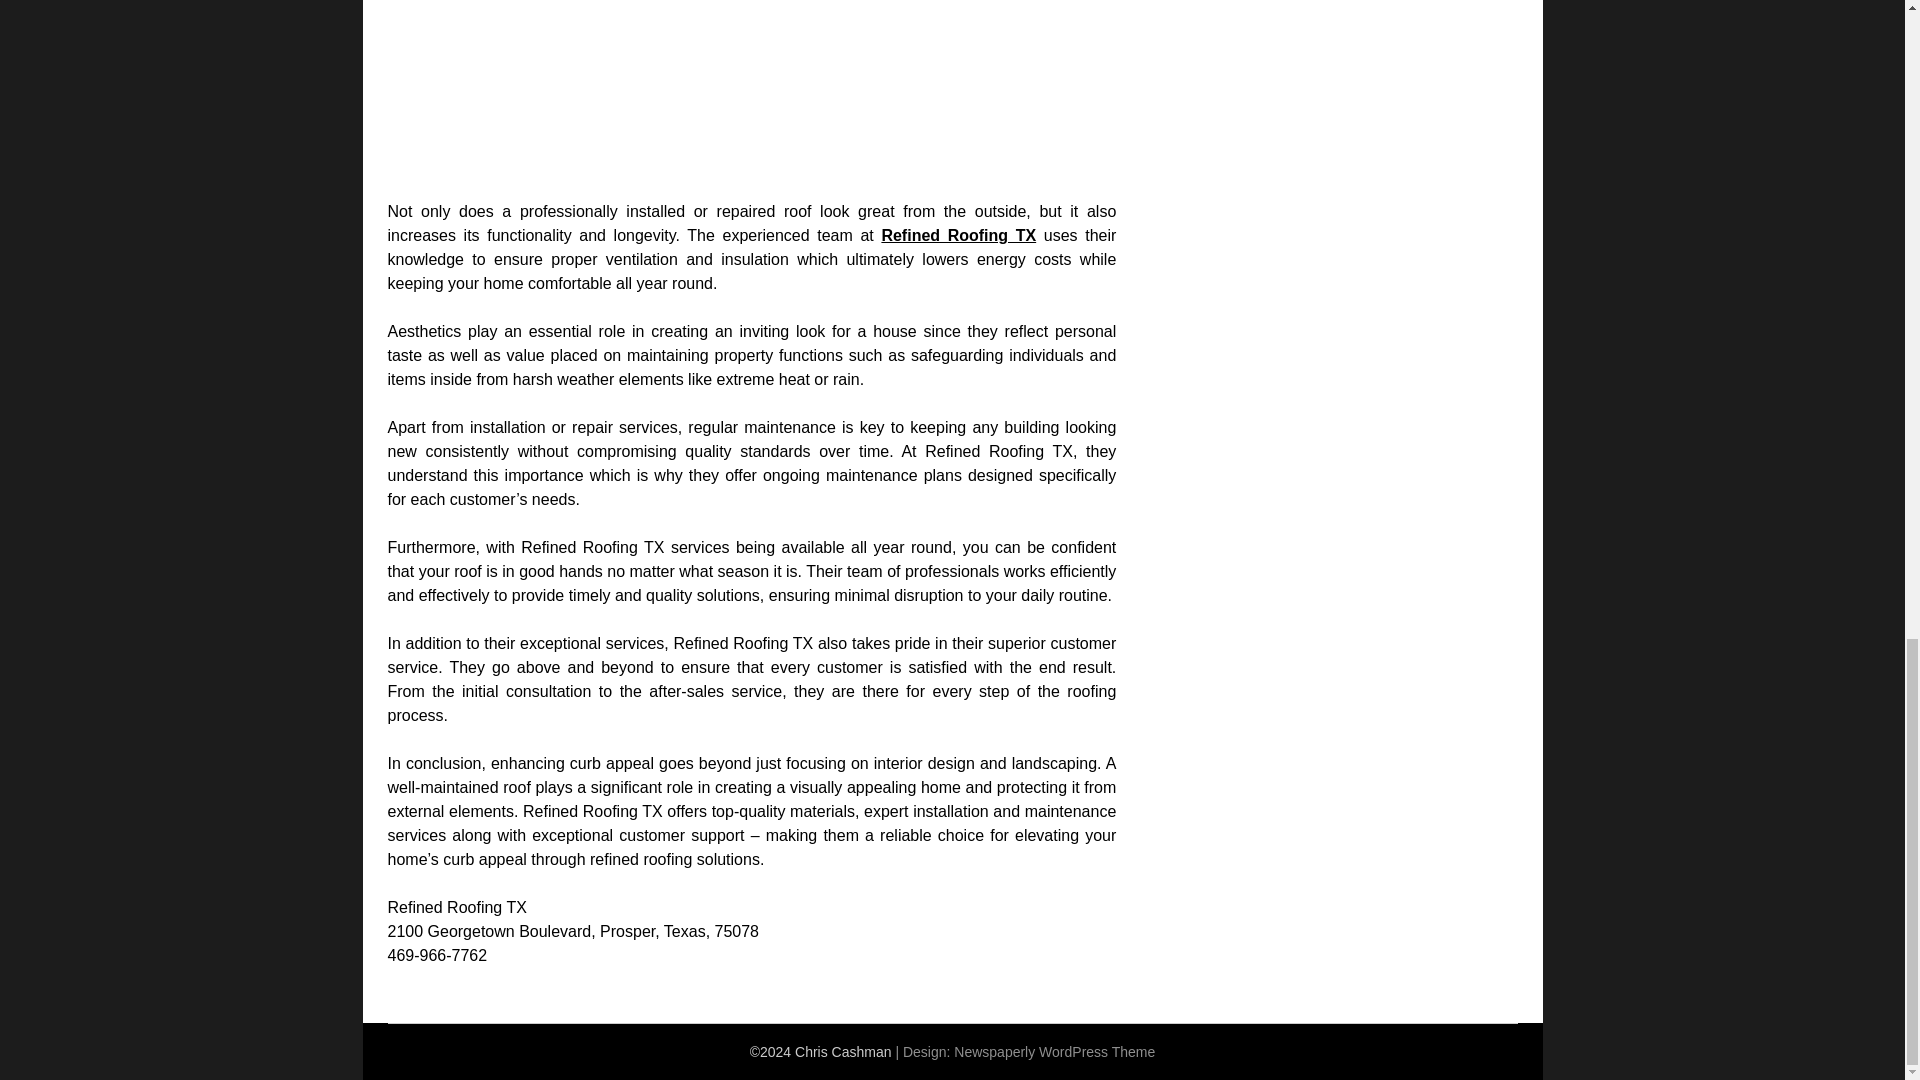 This screenshot has height=1080, width=1920. What do you see at coordinates (958, 235) in the screenshot?
I see `Refined Roofing TX` at bounding box center [958, 235].